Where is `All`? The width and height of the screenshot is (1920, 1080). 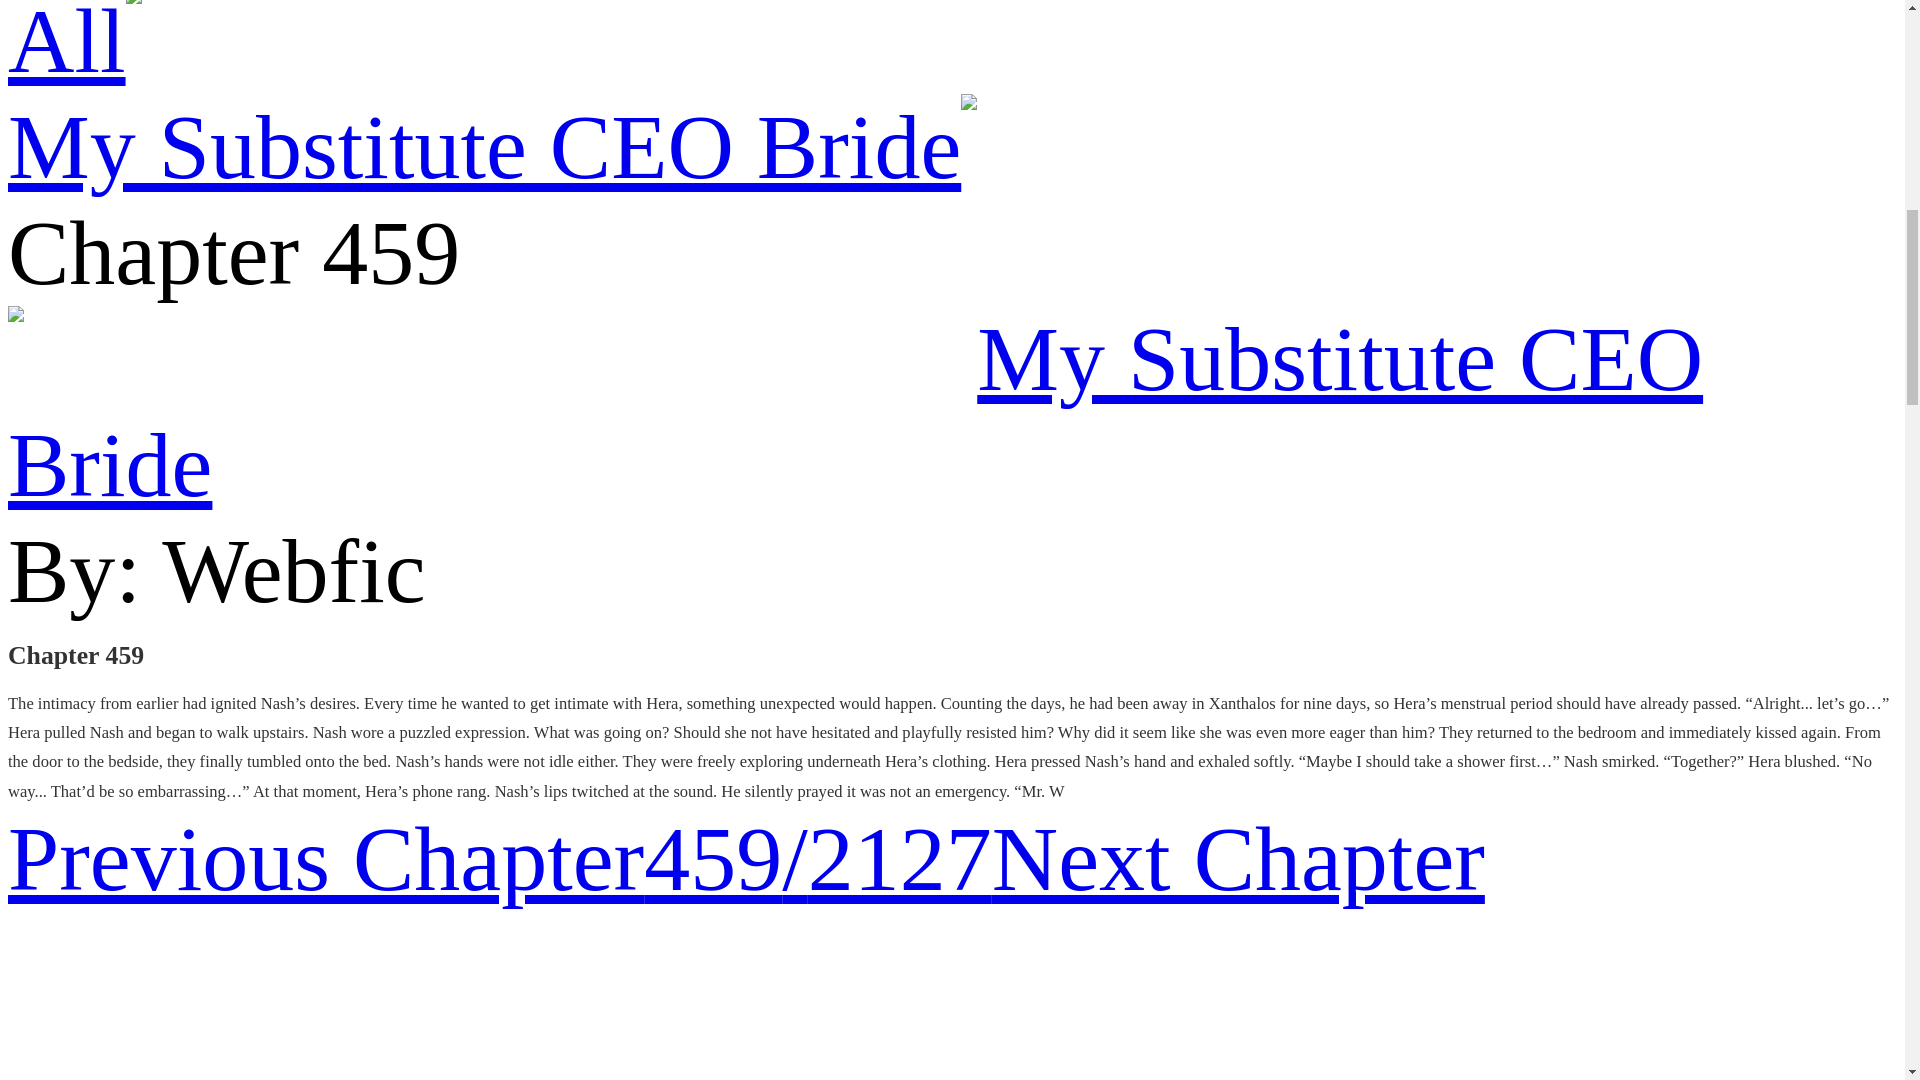 All is located at coordinates (66, 46).